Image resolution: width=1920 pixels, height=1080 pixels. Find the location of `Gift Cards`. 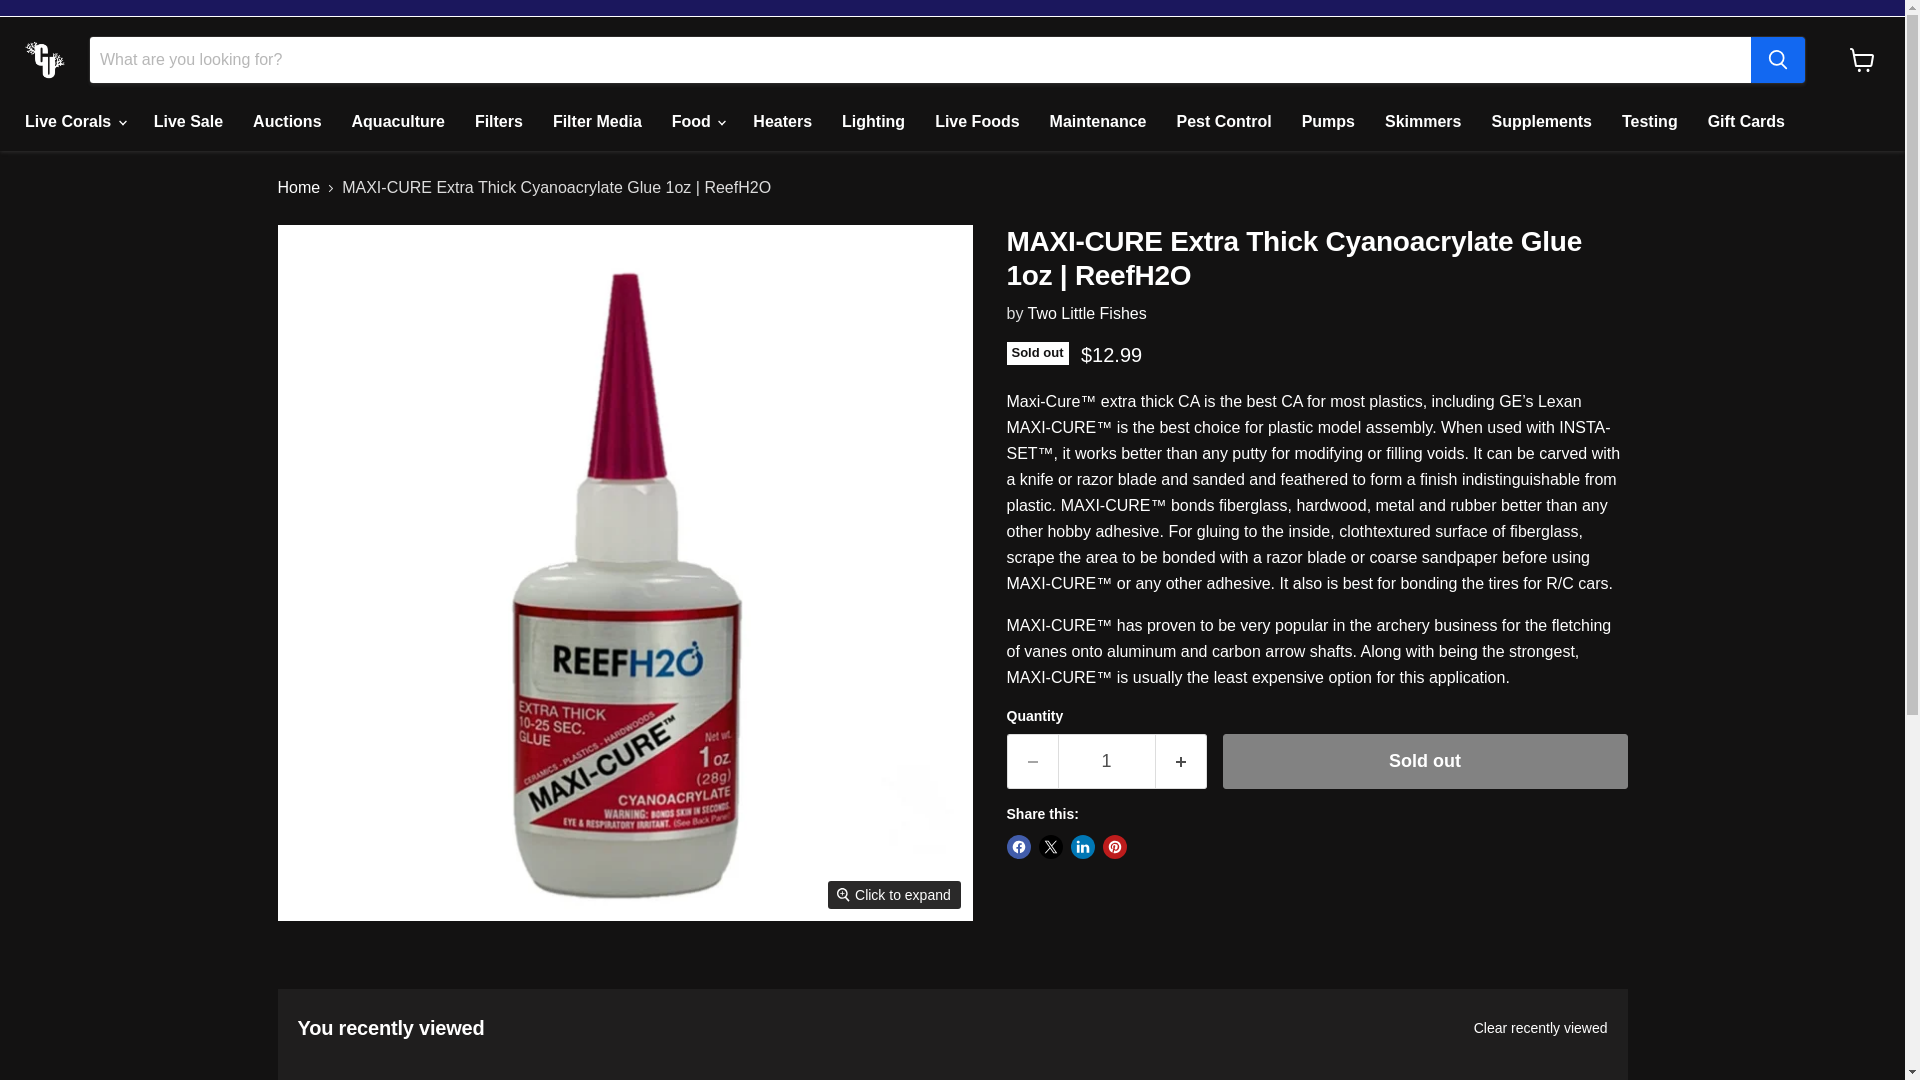

Gift Cards is located at coordinates (1746, 122).